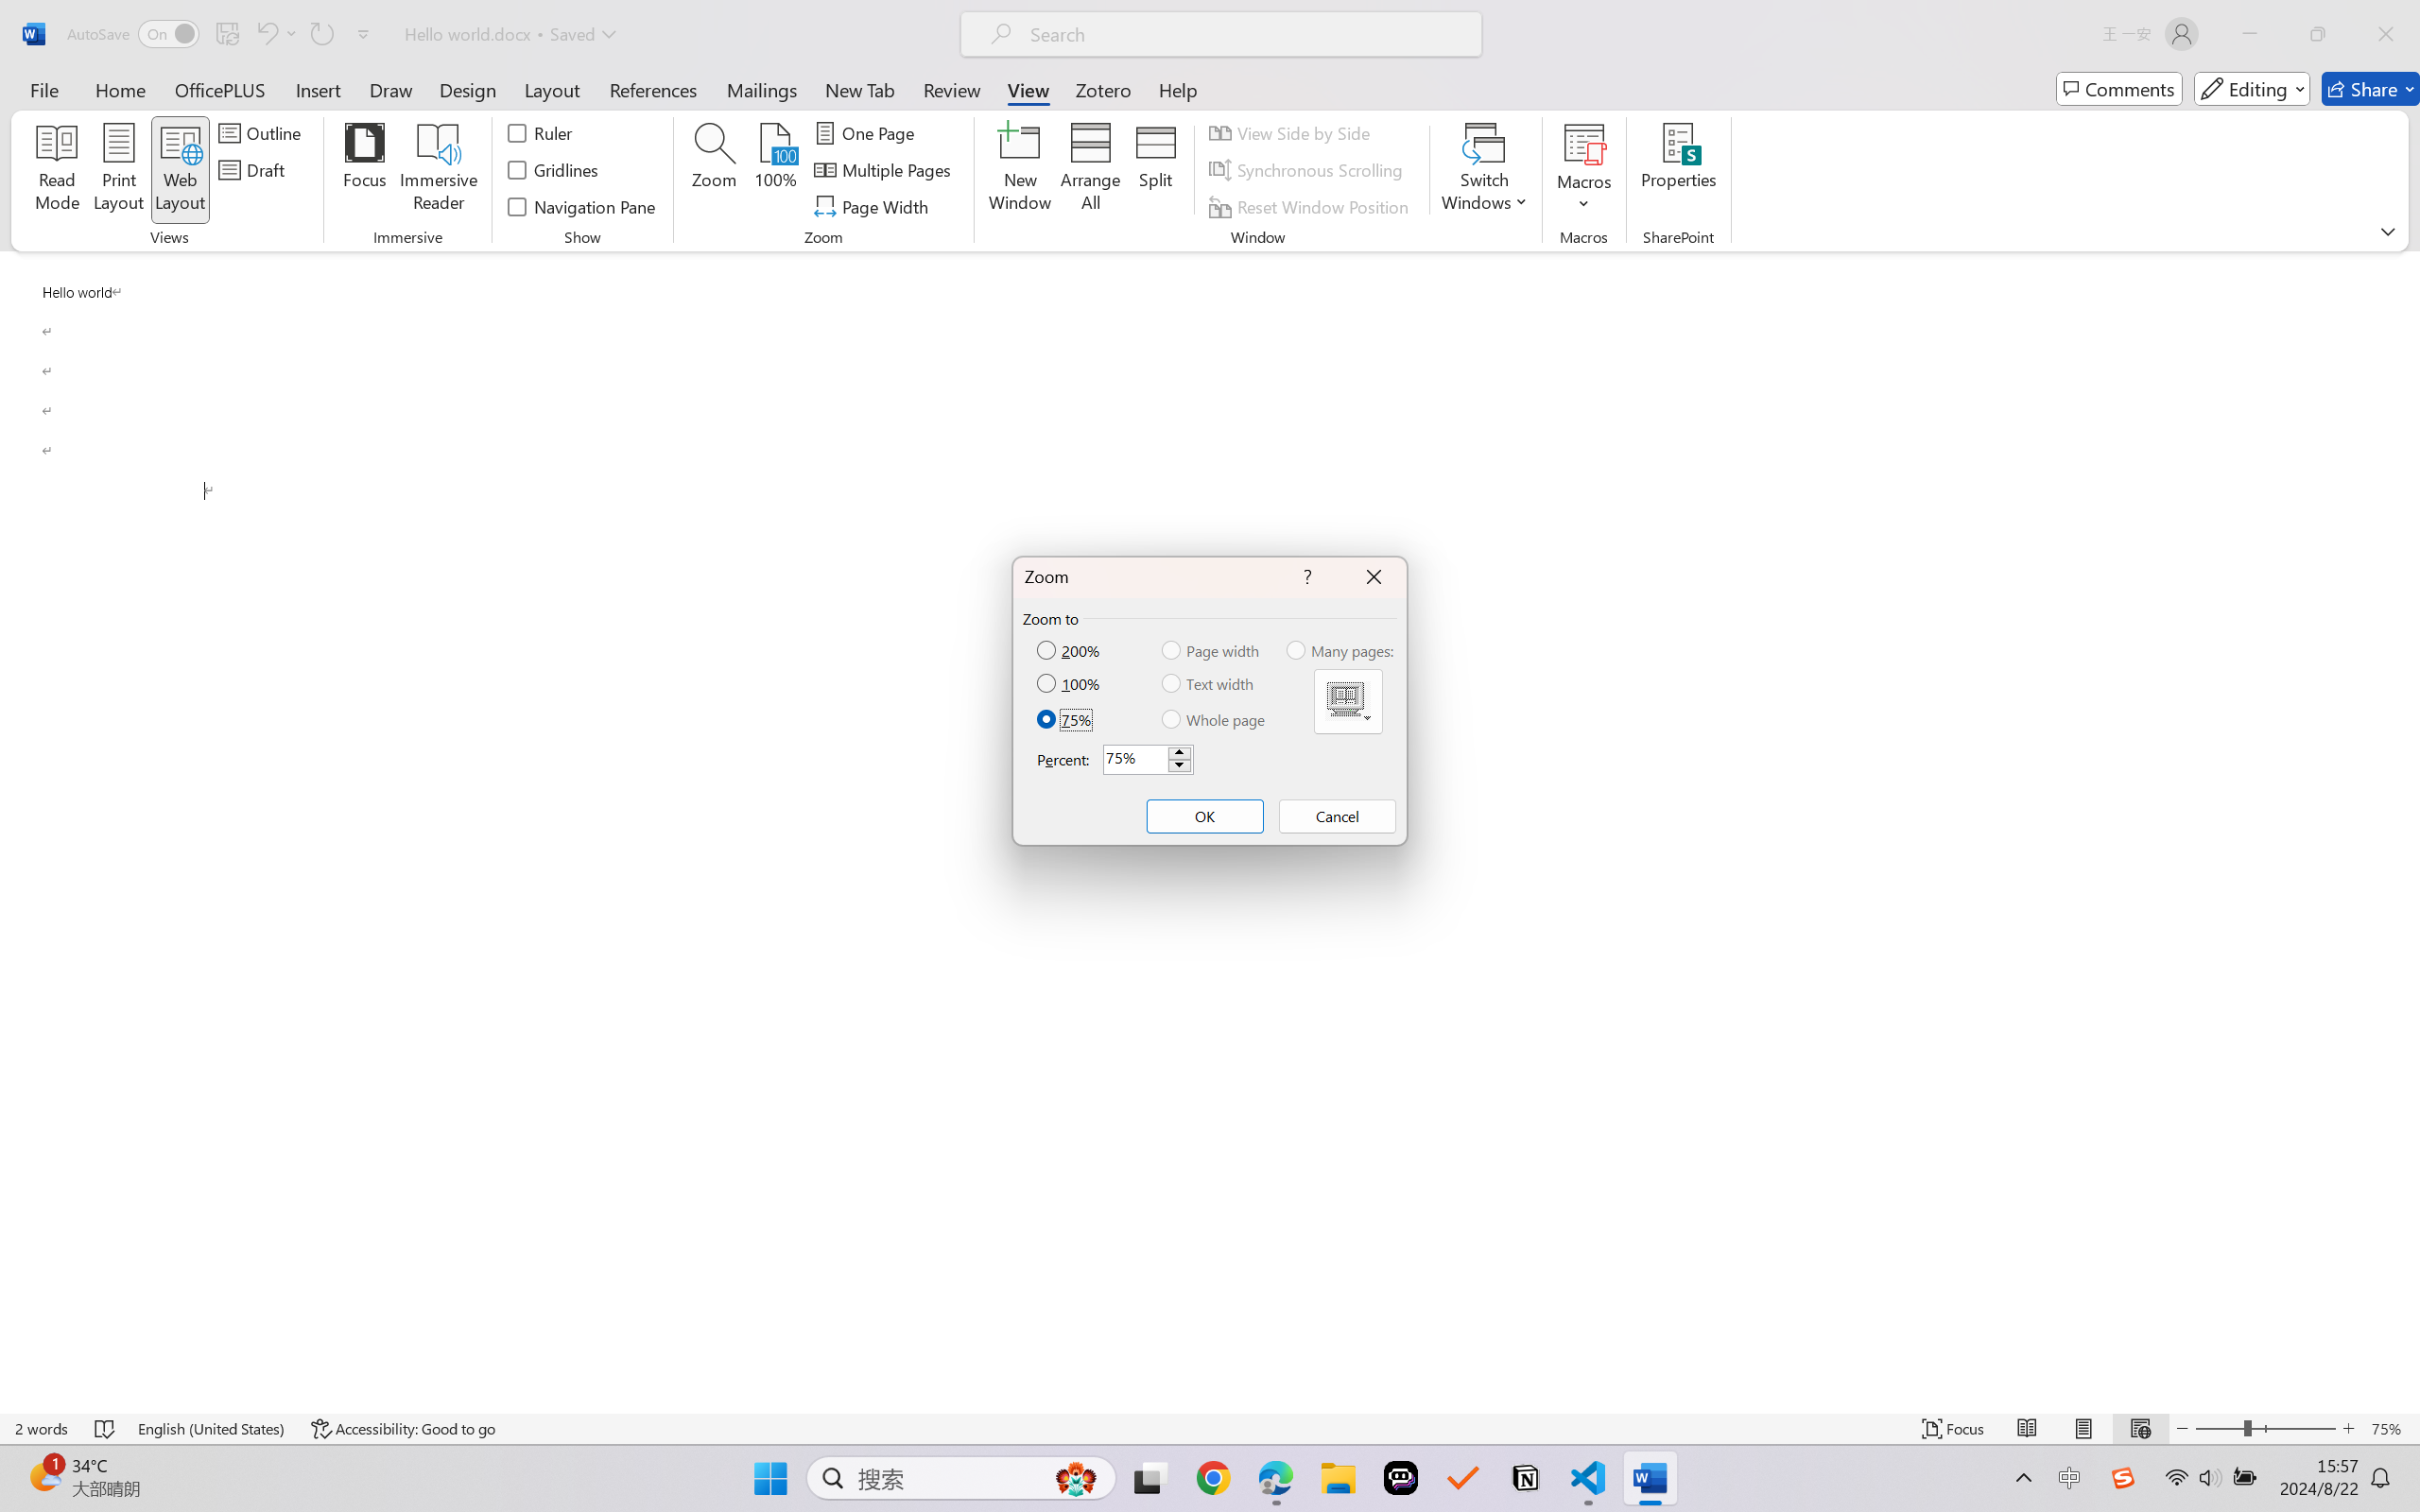  I want to click on OK, so click(1204, 816).